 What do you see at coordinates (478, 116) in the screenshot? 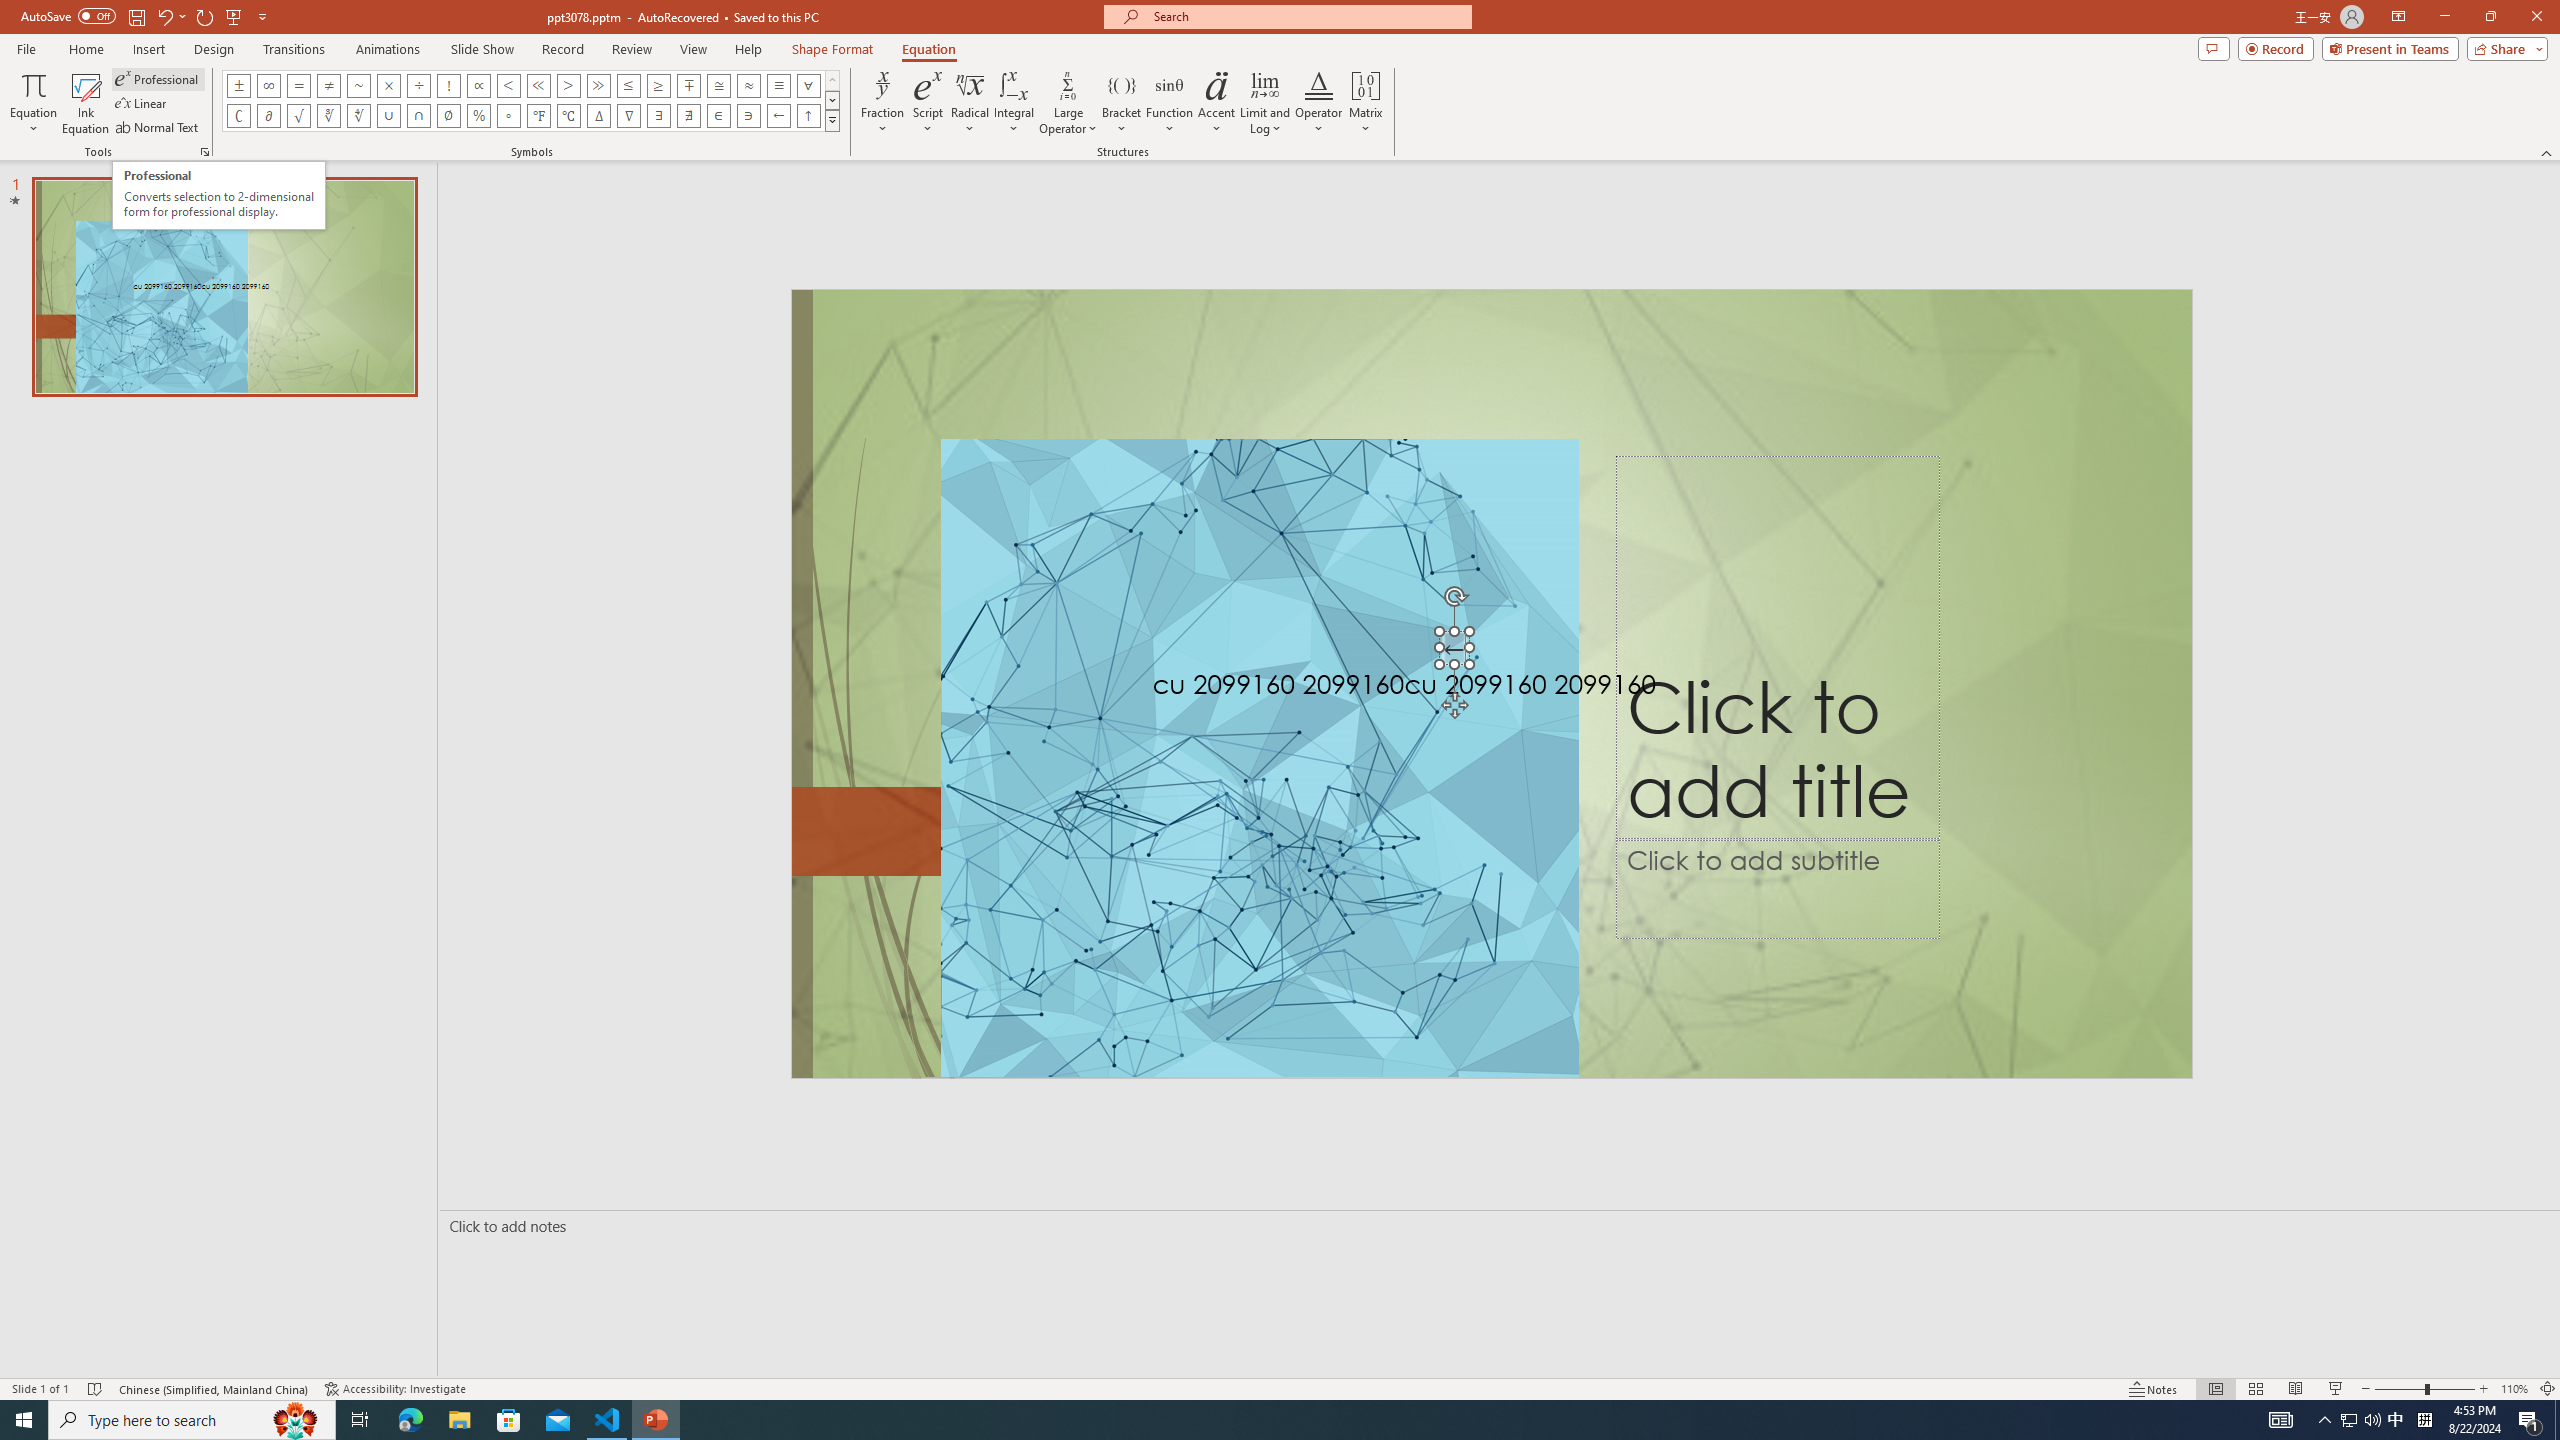
I see `Equation Symbol Percentage` at bounding box center [478, 116].